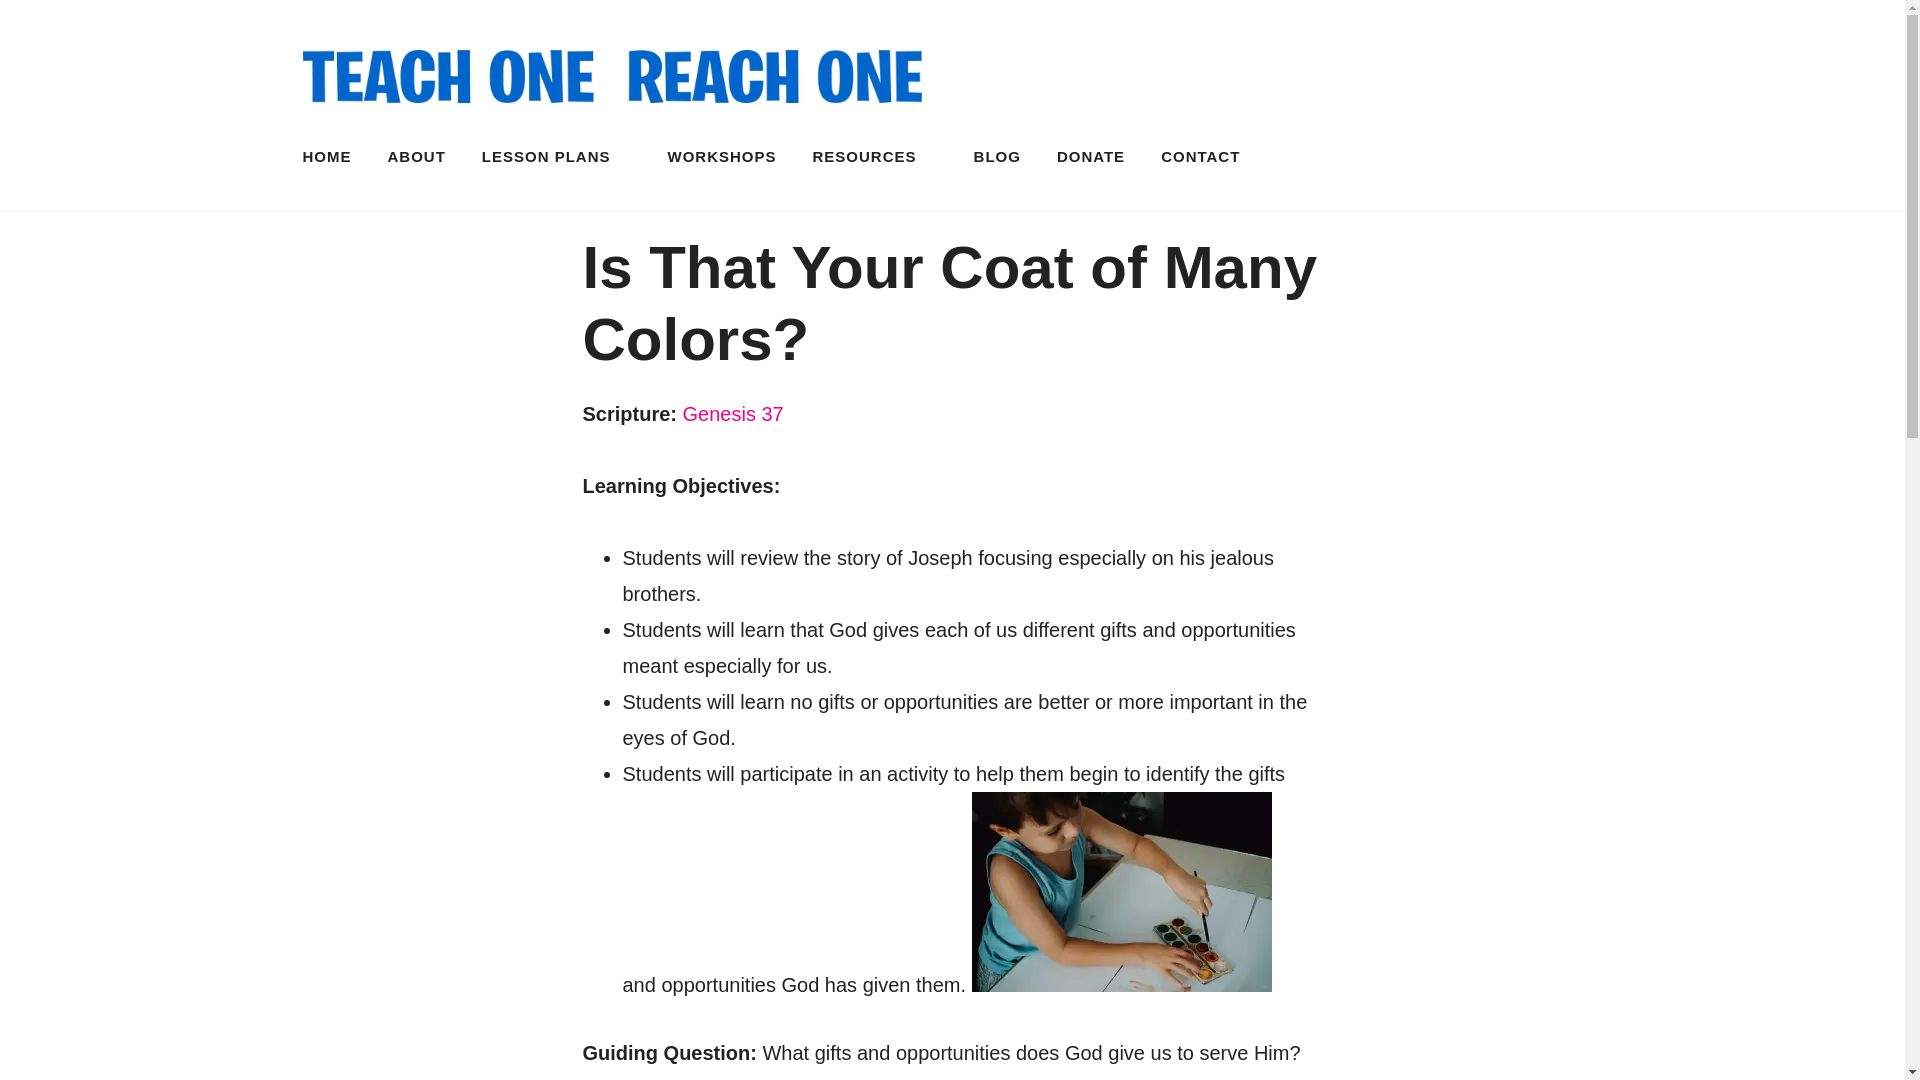 The height and width of the screenshot is (1080, 1920). I want to click on BLOG, so click(997, 156).